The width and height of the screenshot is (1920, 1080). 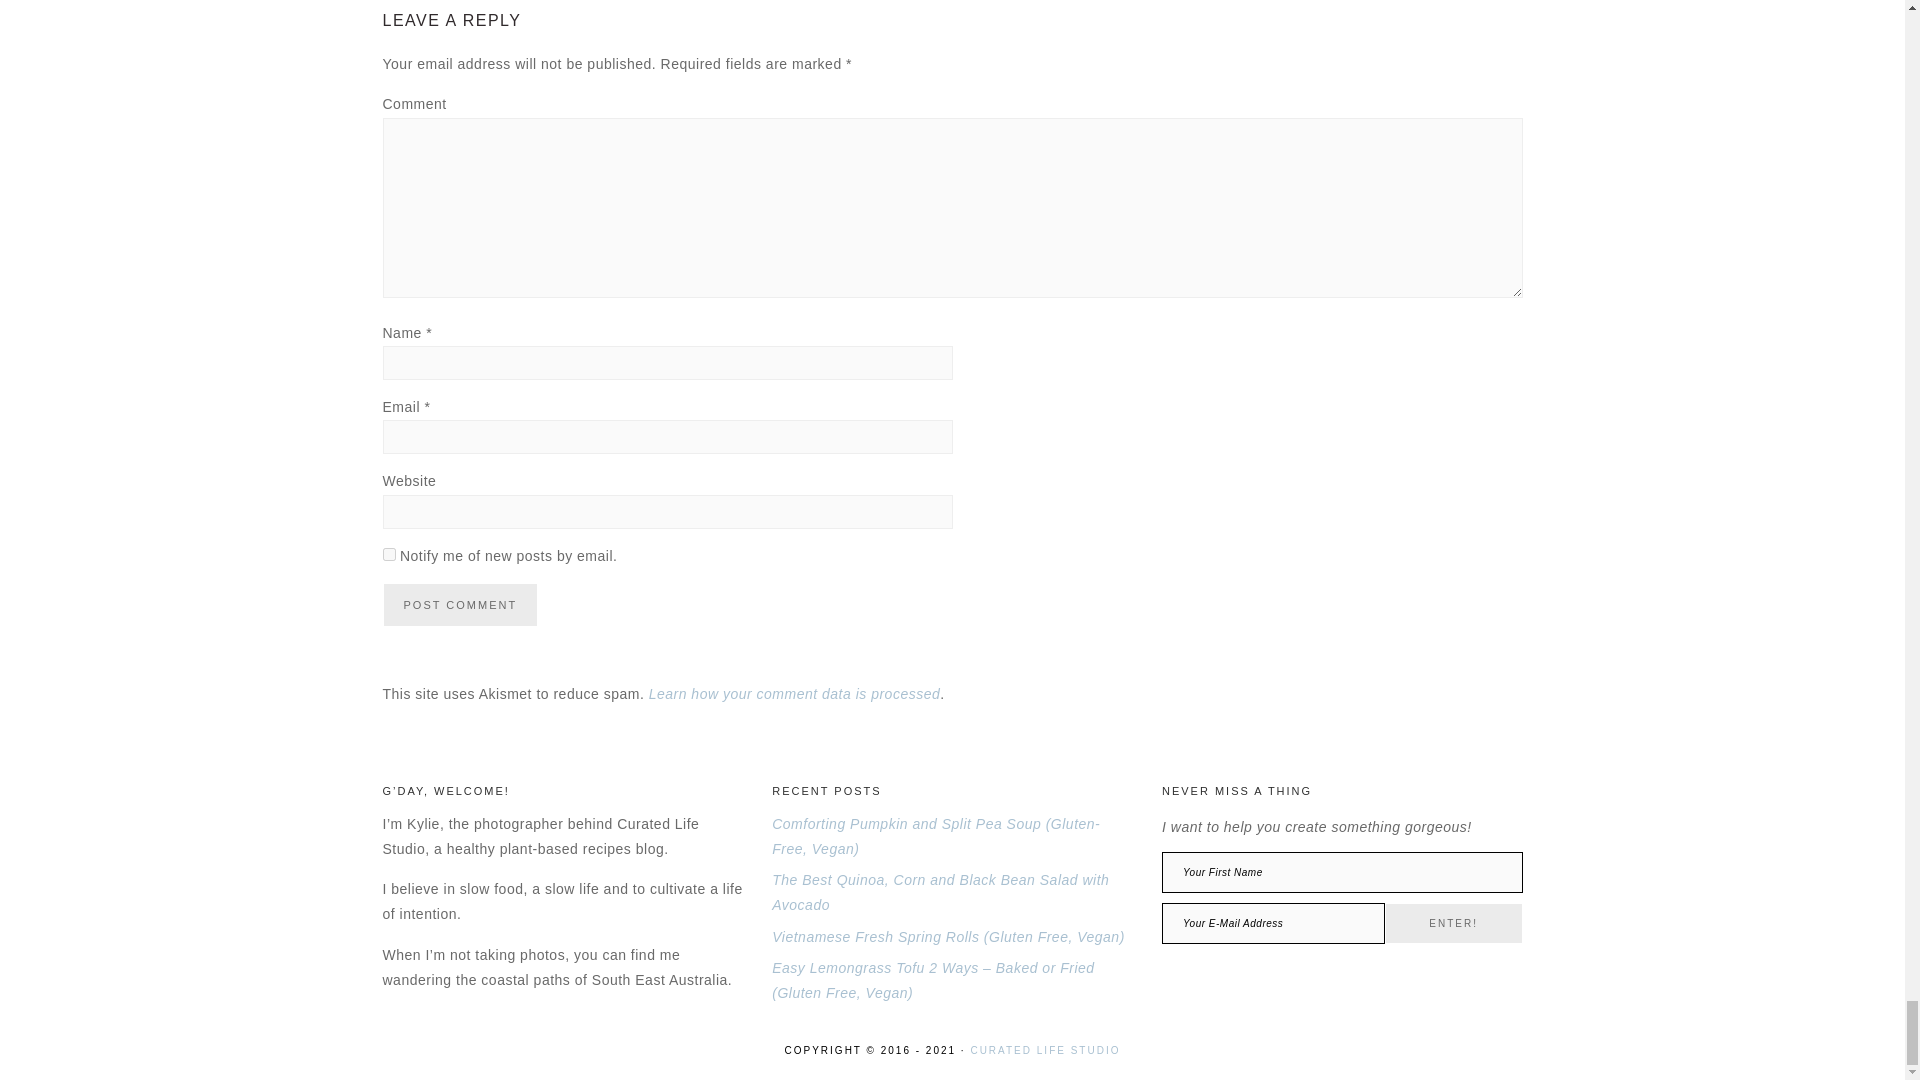 I want to click on Enter!, so click(x=1453, y=922).